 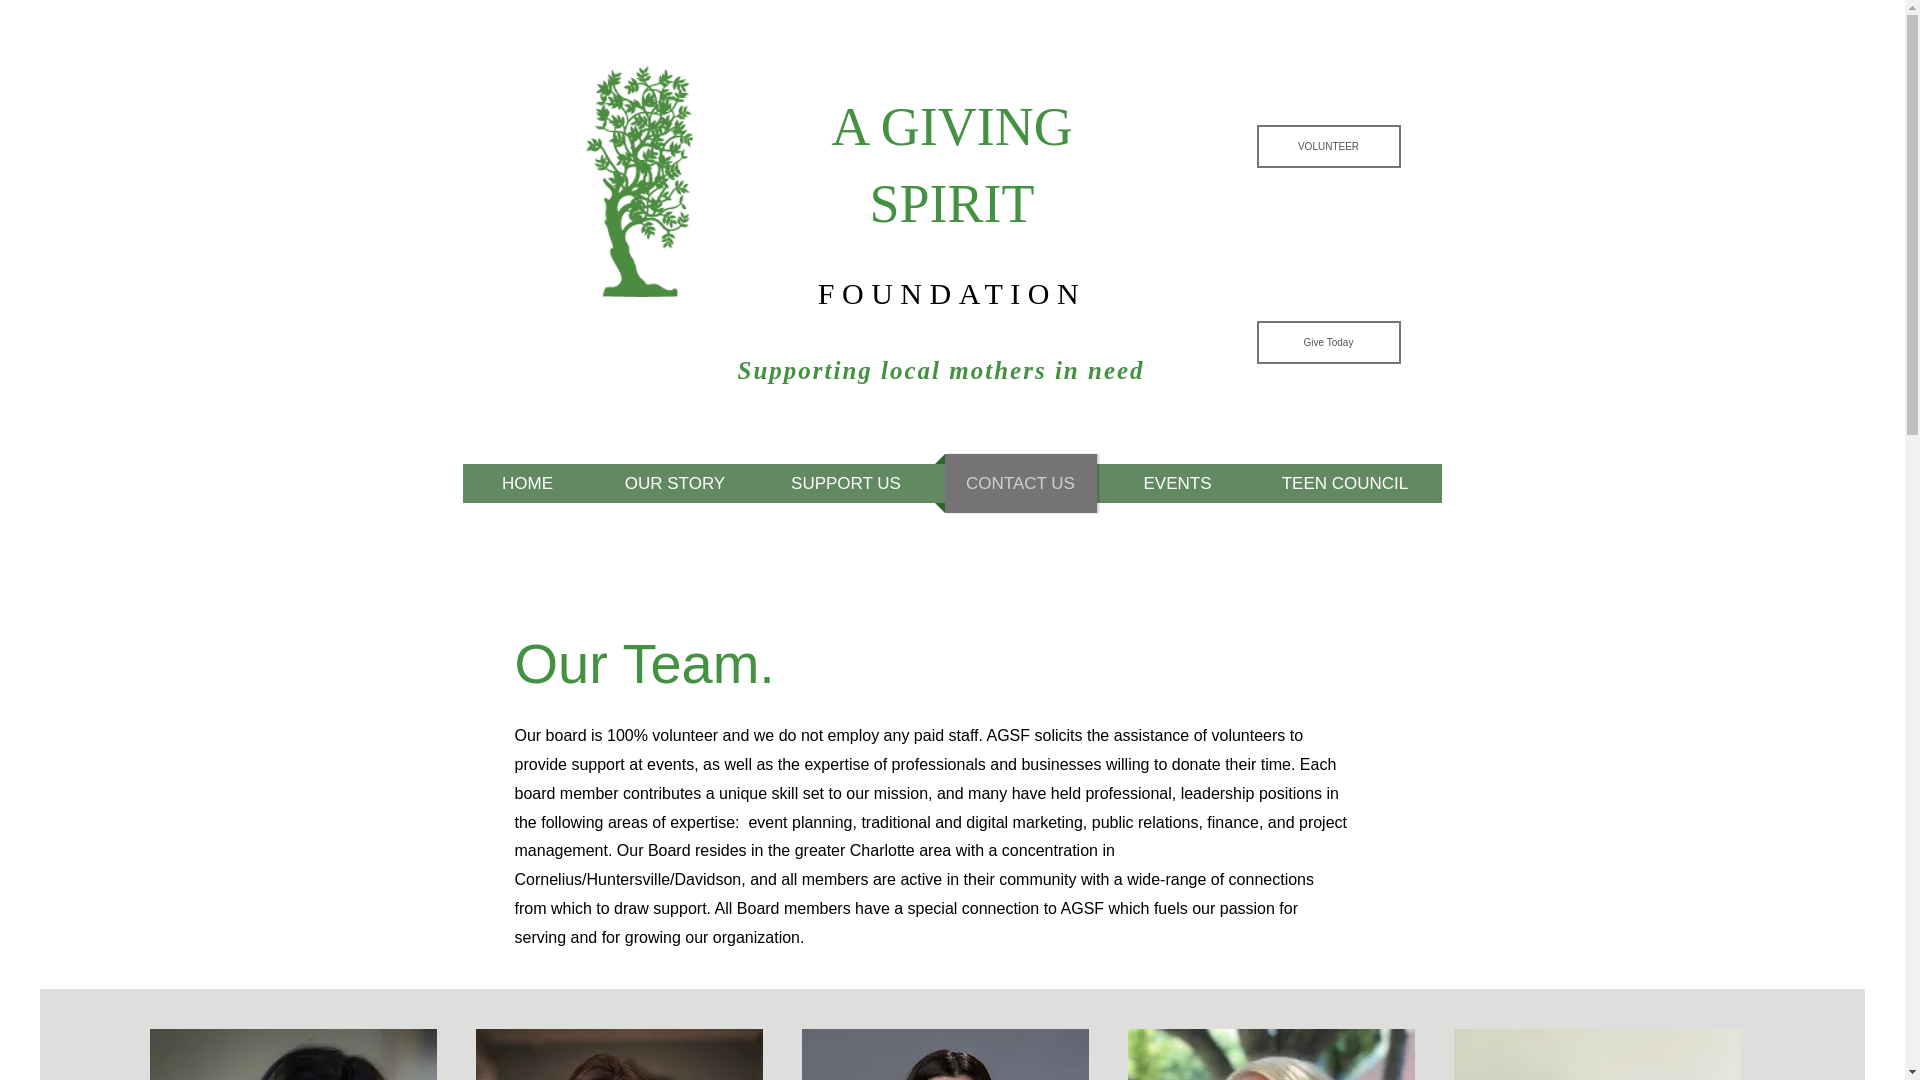 What do you see at coordinates (1344, 483) in the screenshot?
I see `TEEN COUNCIL` at bounding box center [1344, 483].